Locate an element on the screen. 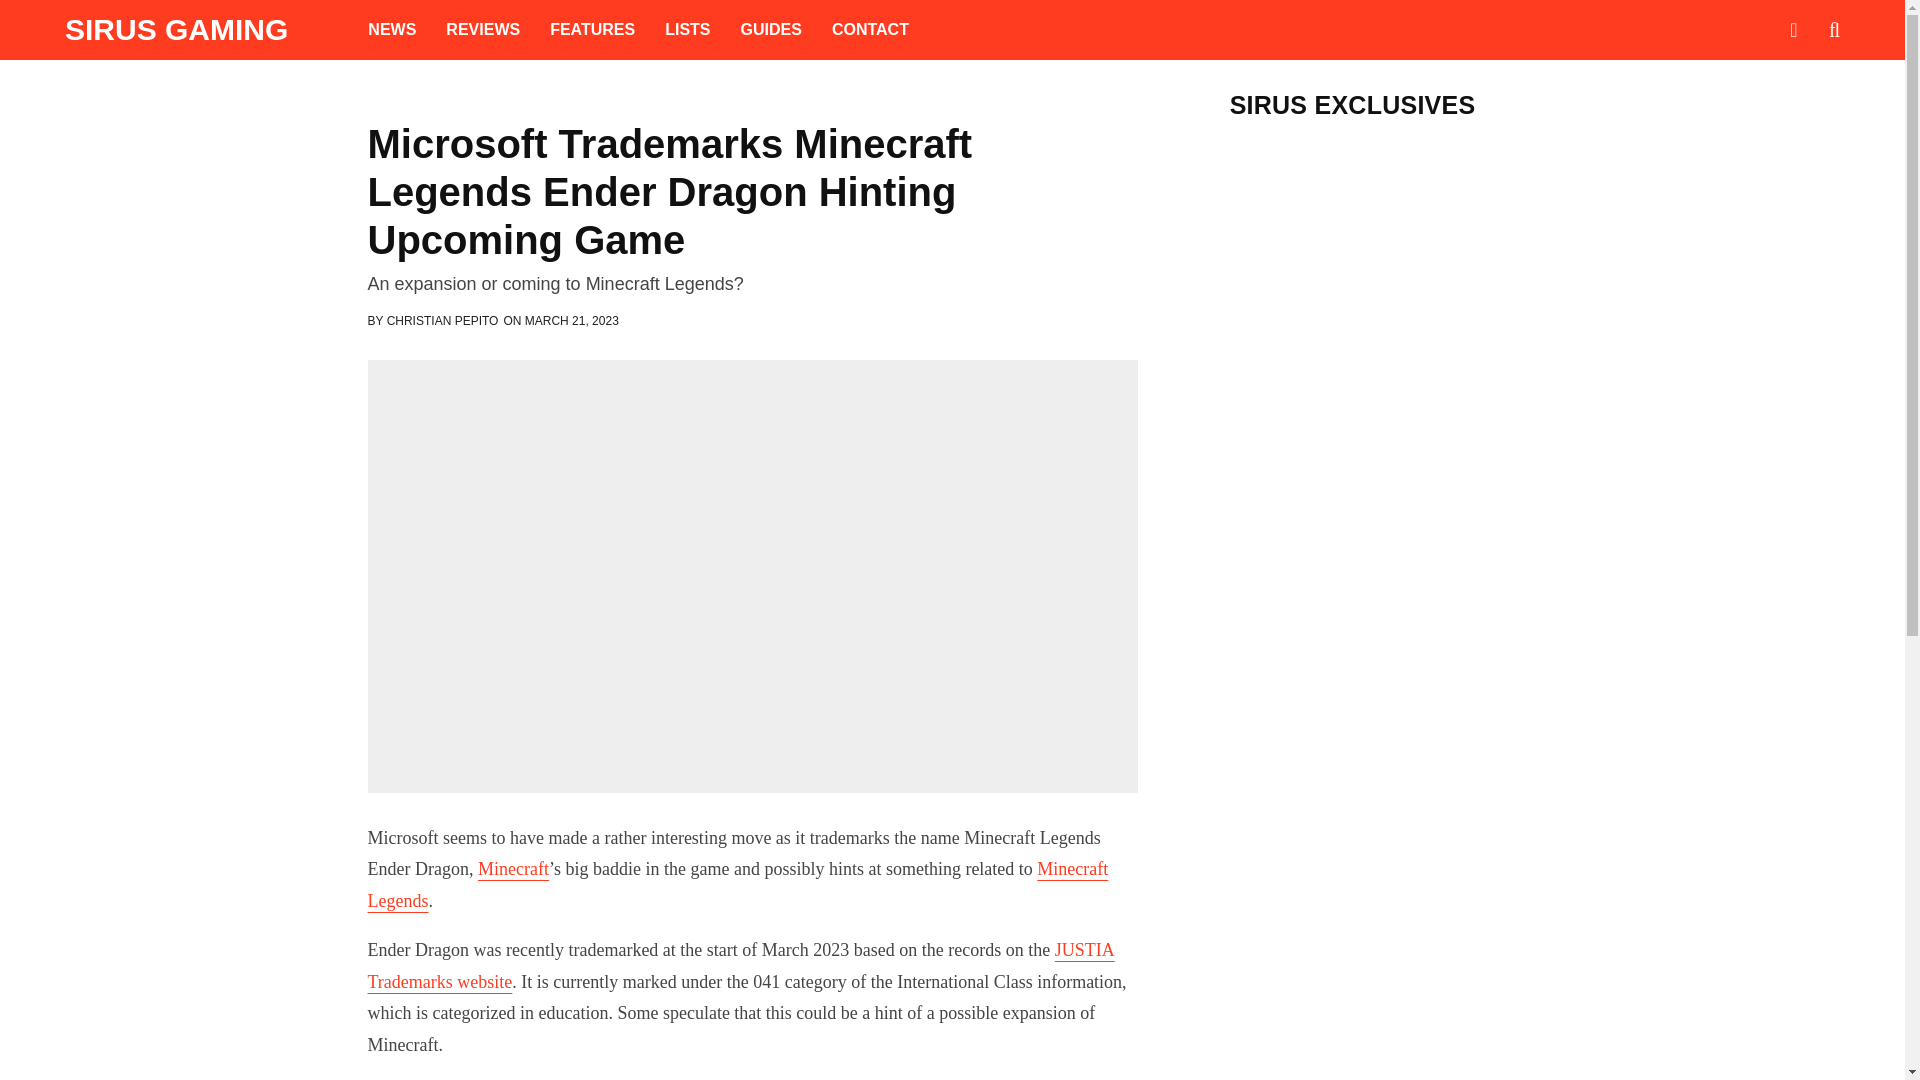 The height and width of the screenshot is (1080, 1920). BY CHRISTIAN PEPITO is located at coordinates (434, 321).